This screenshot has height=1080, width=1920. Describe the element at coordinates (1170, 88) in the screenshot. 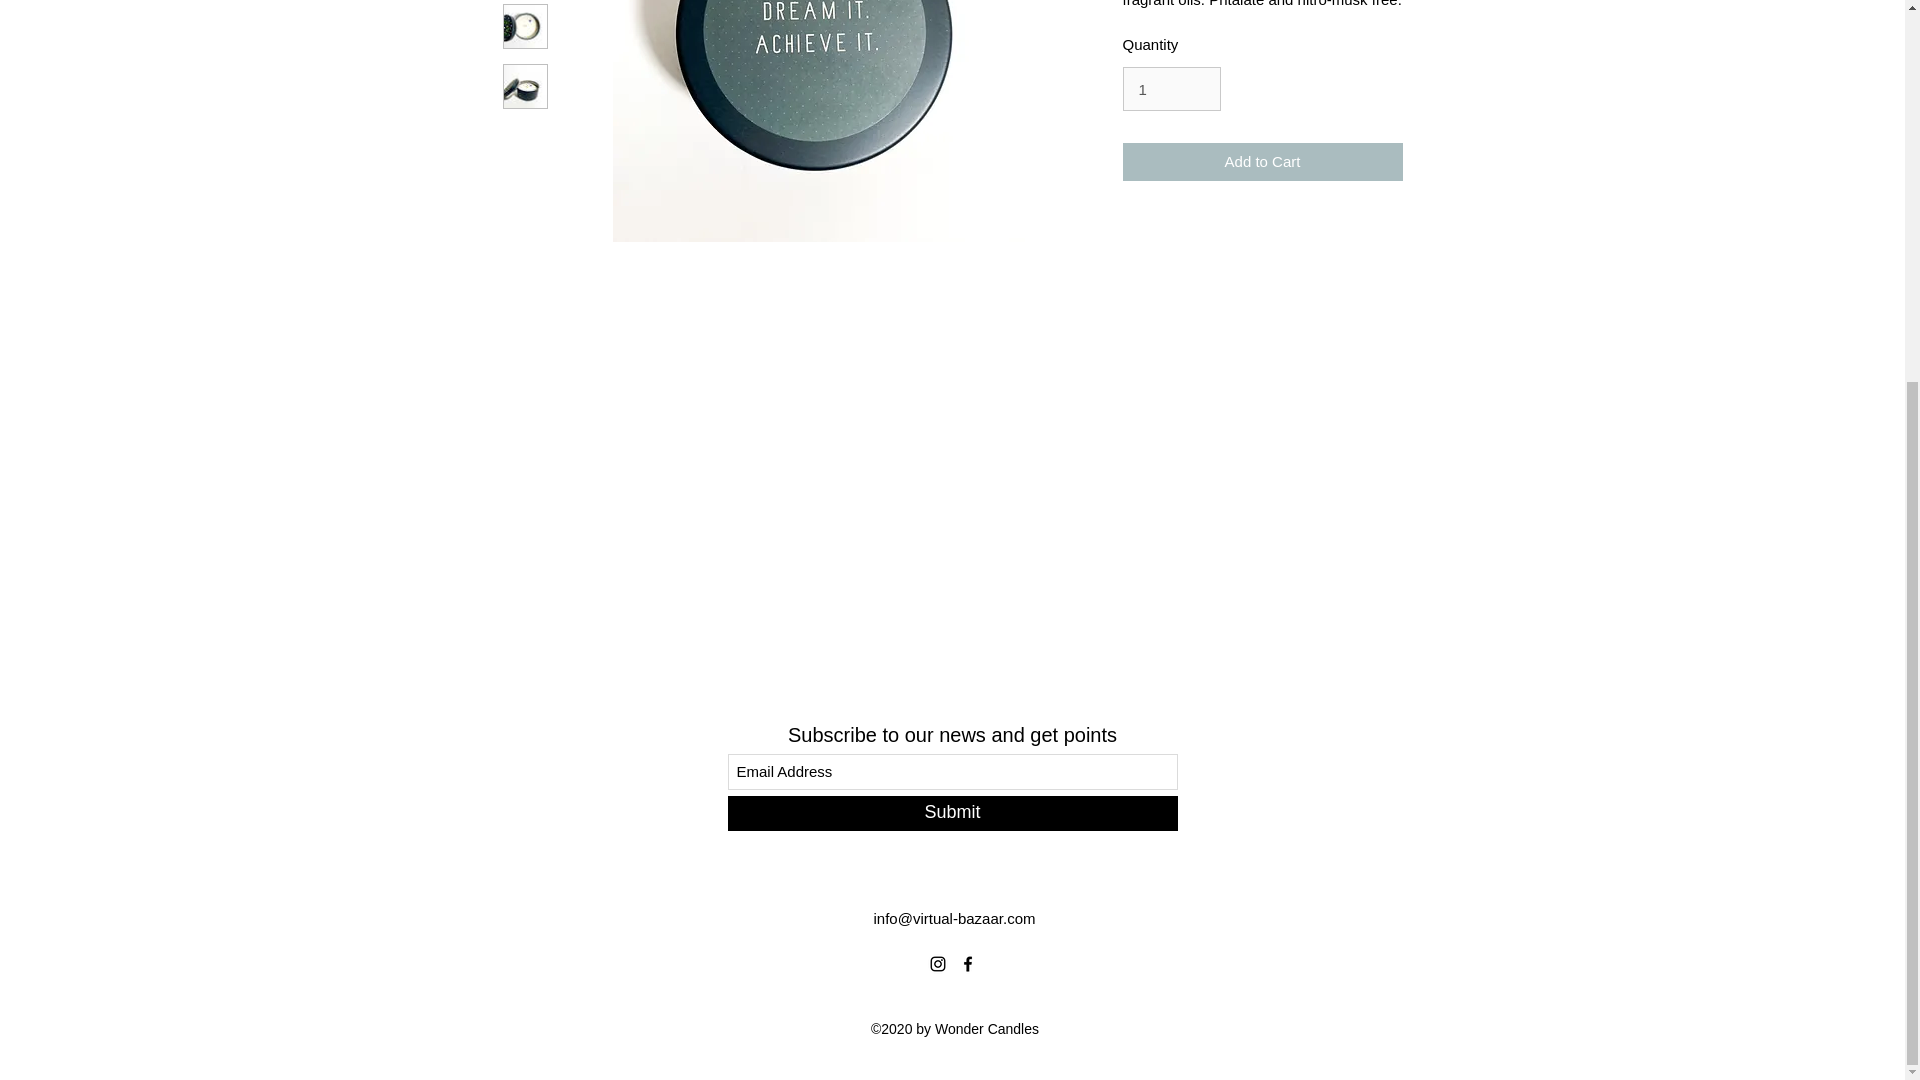

I see `1` at that location.